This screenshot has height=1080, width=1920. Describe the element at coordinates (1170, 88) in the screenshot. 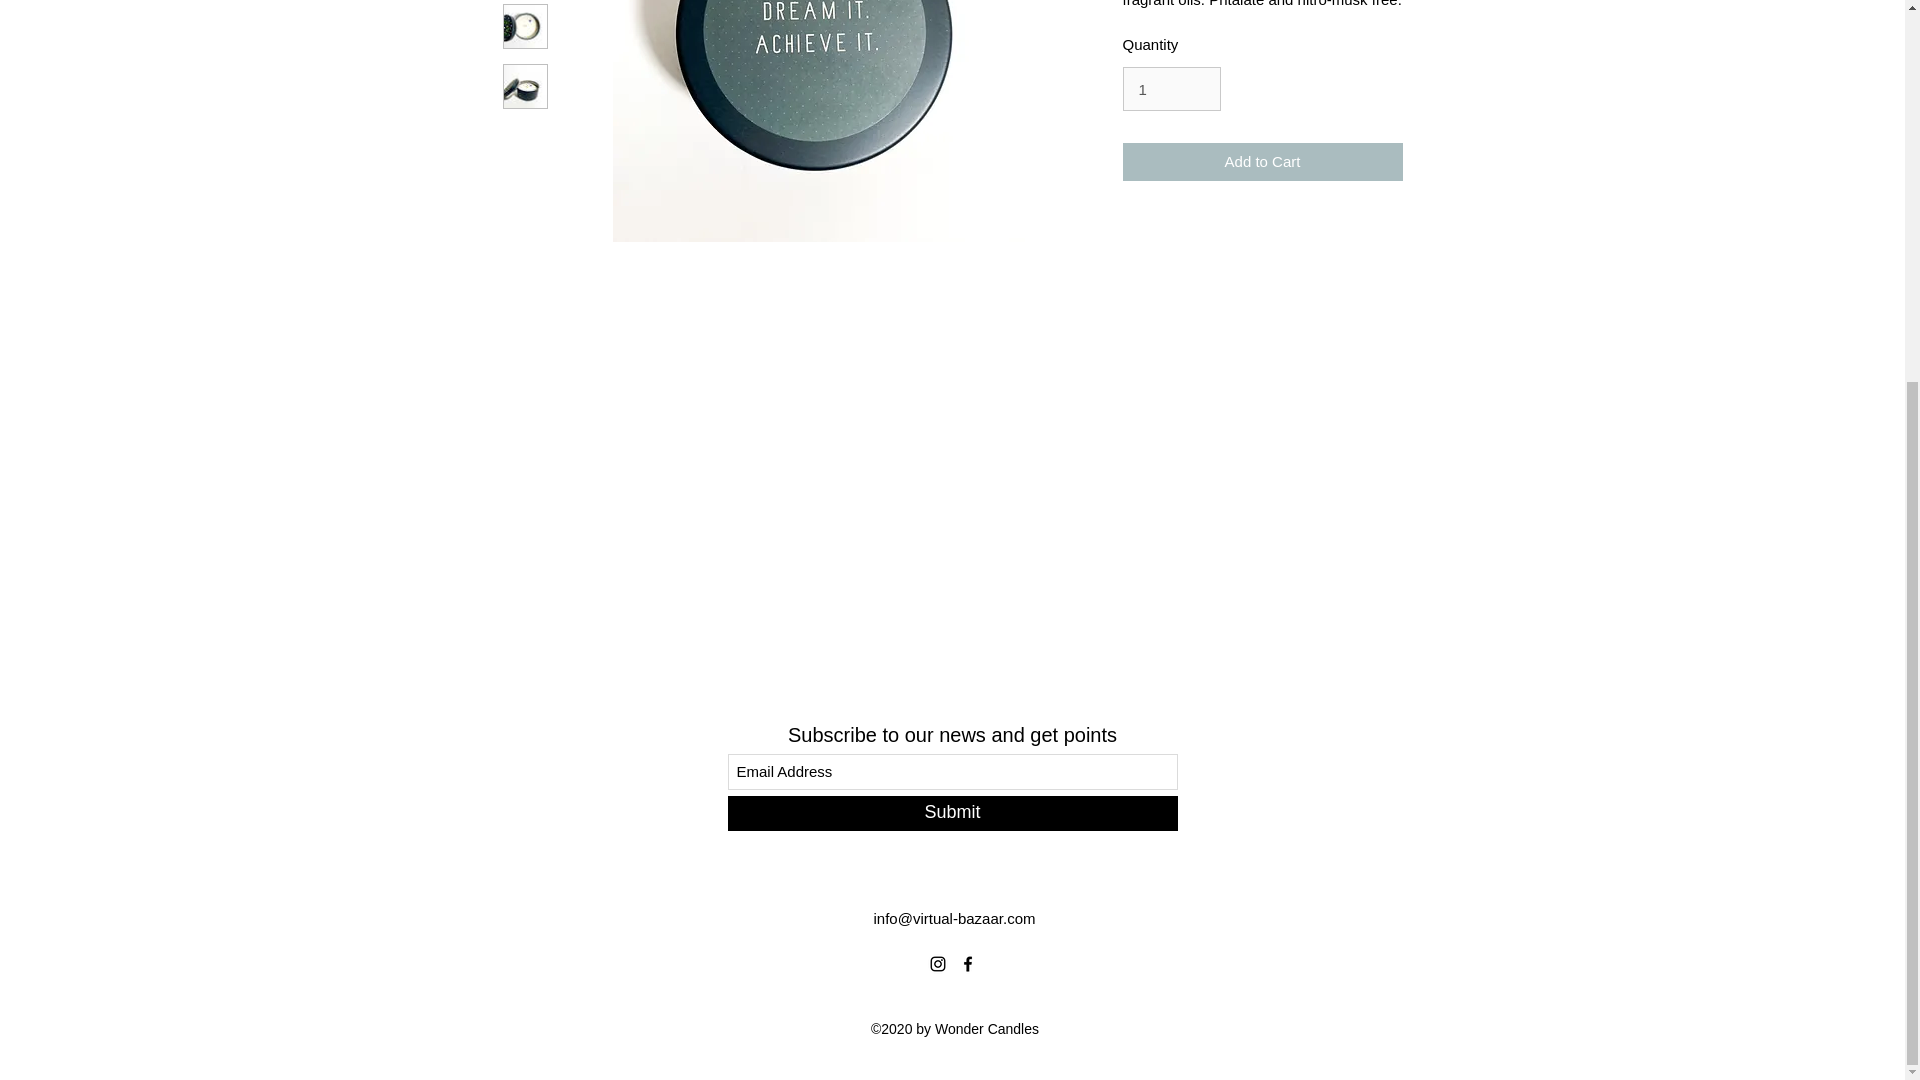

I see `1` at that location.